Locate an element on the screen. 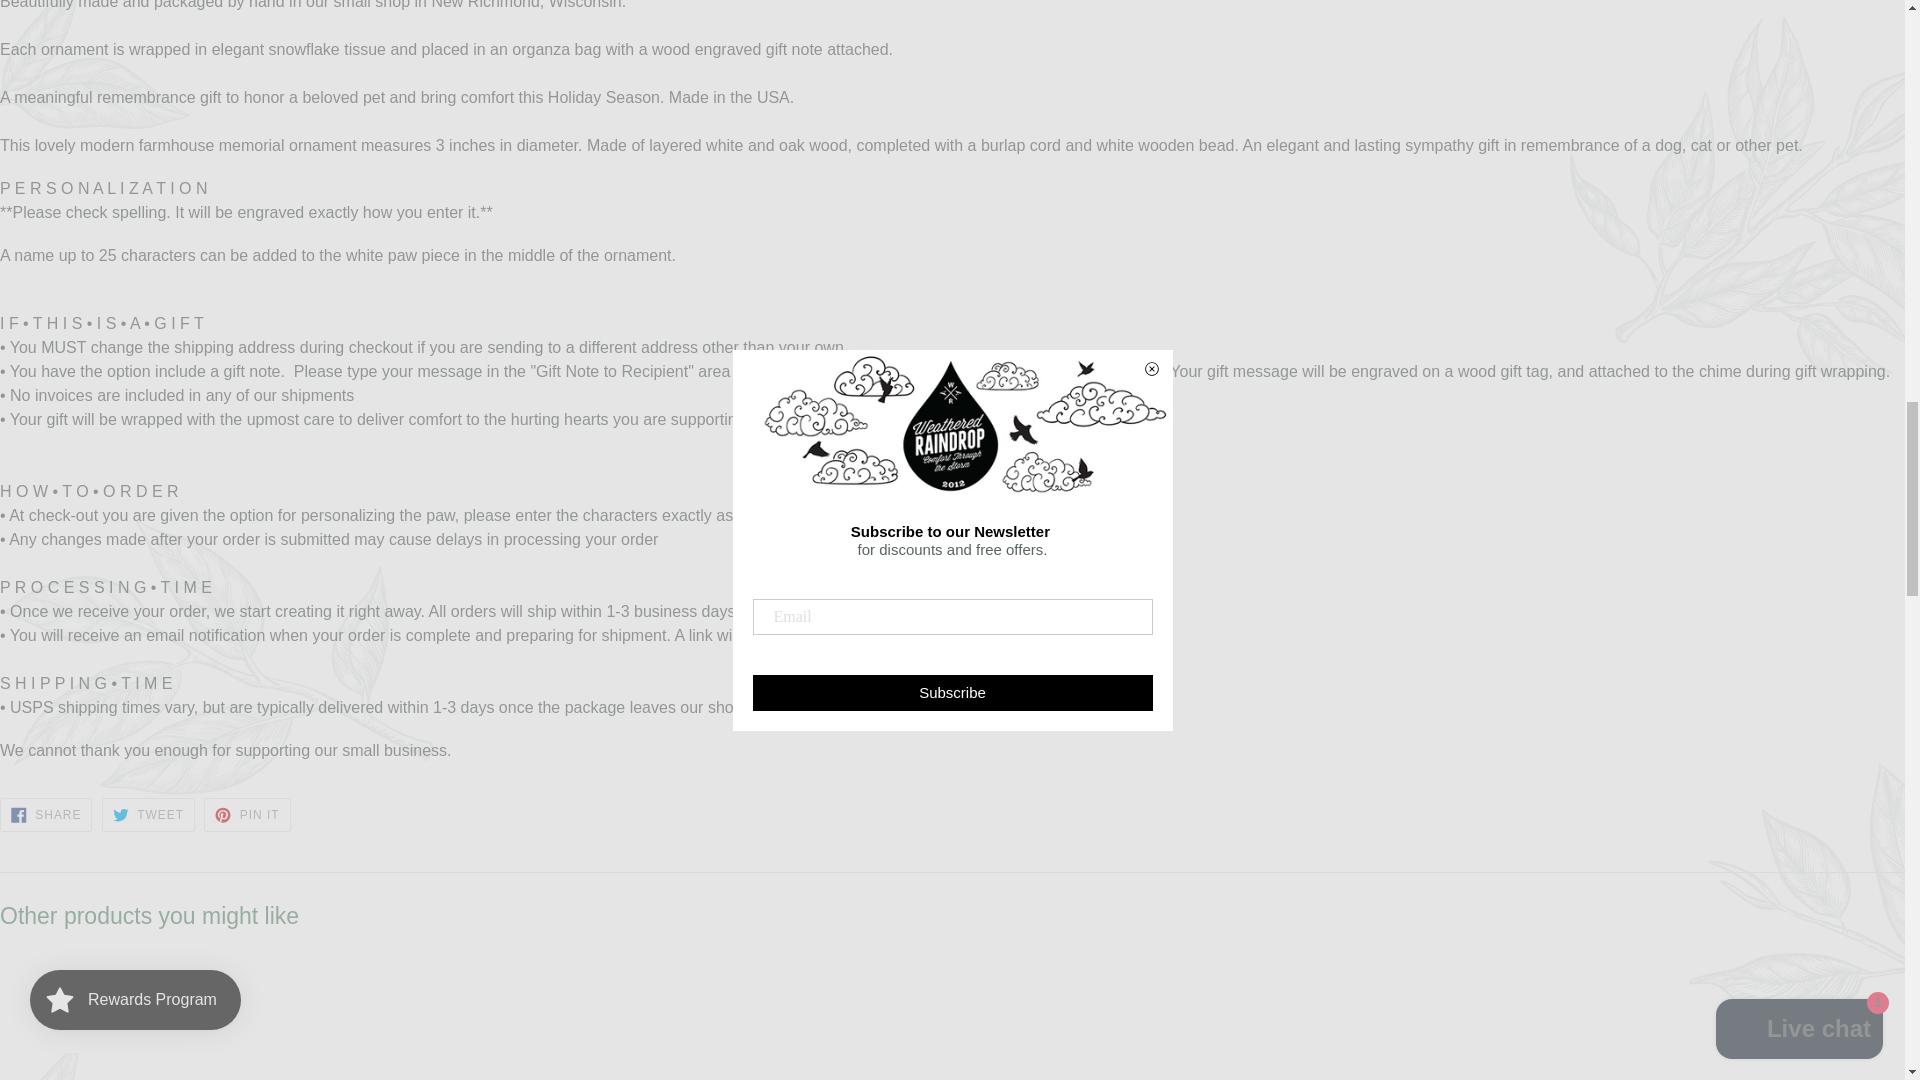 The height and width of the screenshot is (1080, 1920). Share on Facebook is located at coordinates (46, 814).